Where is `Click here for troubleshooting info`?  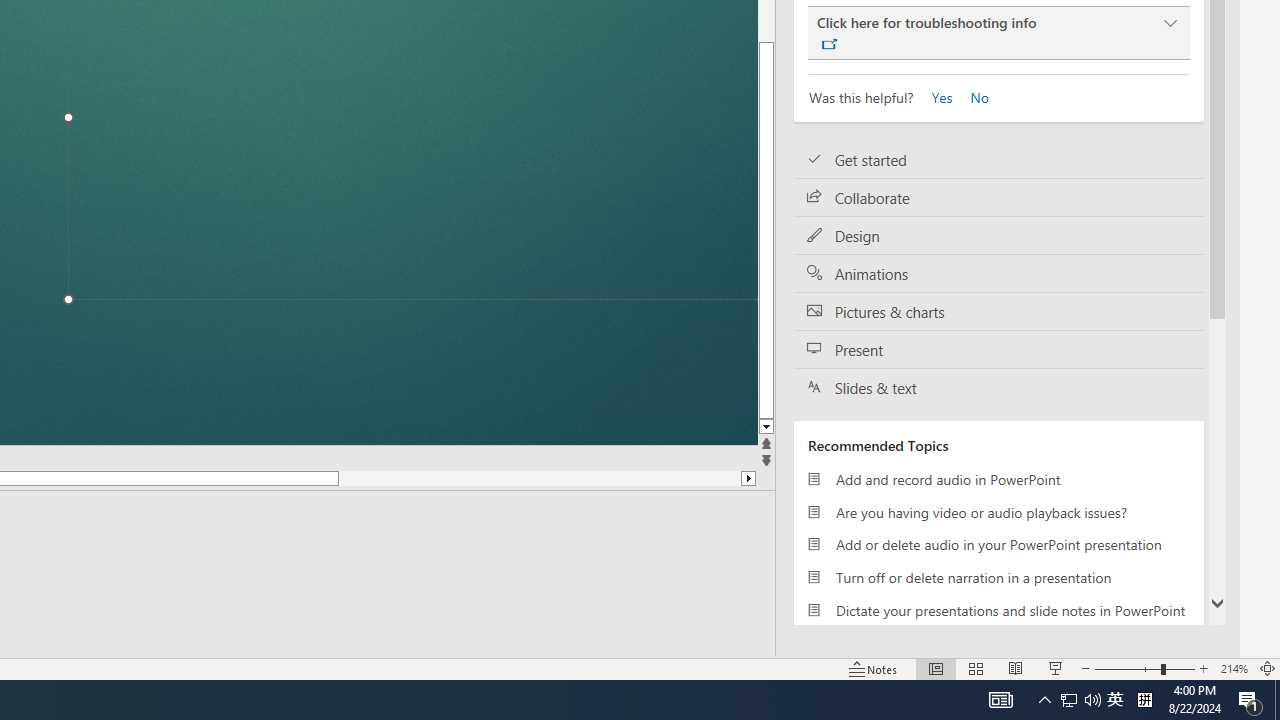
Click here for troubleshooting info is located at coordinates (998, 33).